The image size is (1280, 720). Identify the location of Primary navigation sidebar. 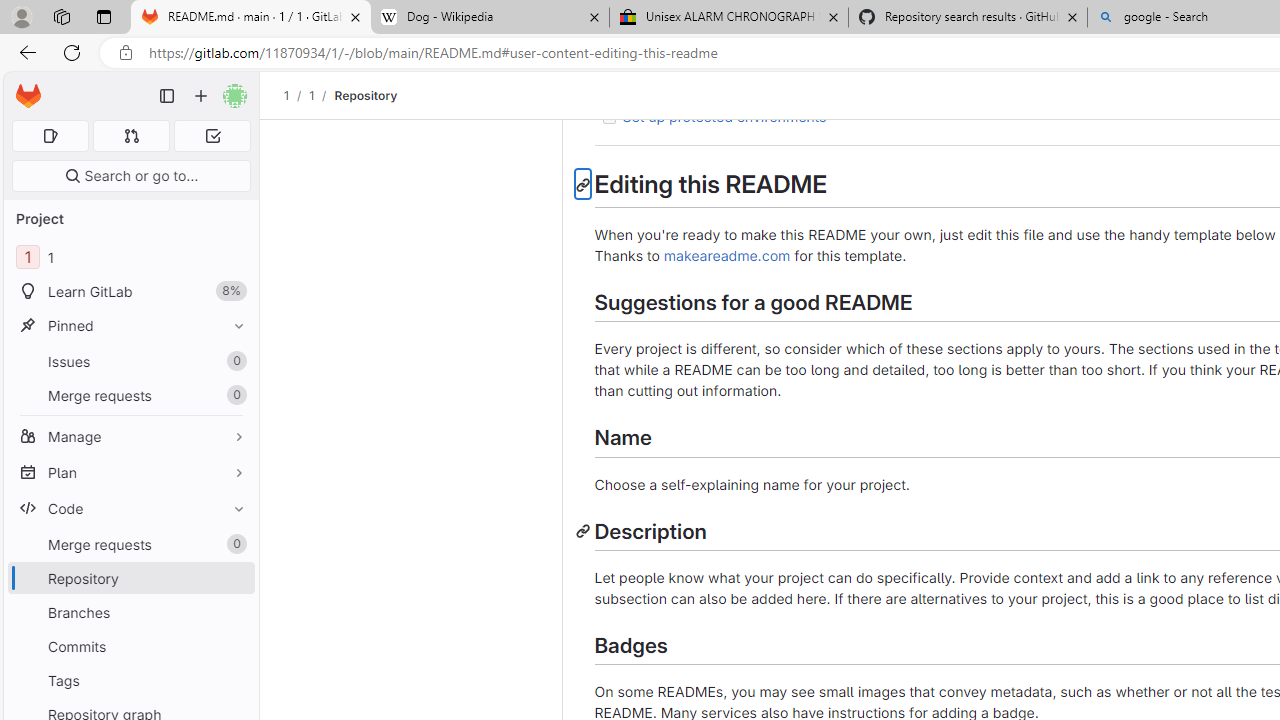
(167, 96).